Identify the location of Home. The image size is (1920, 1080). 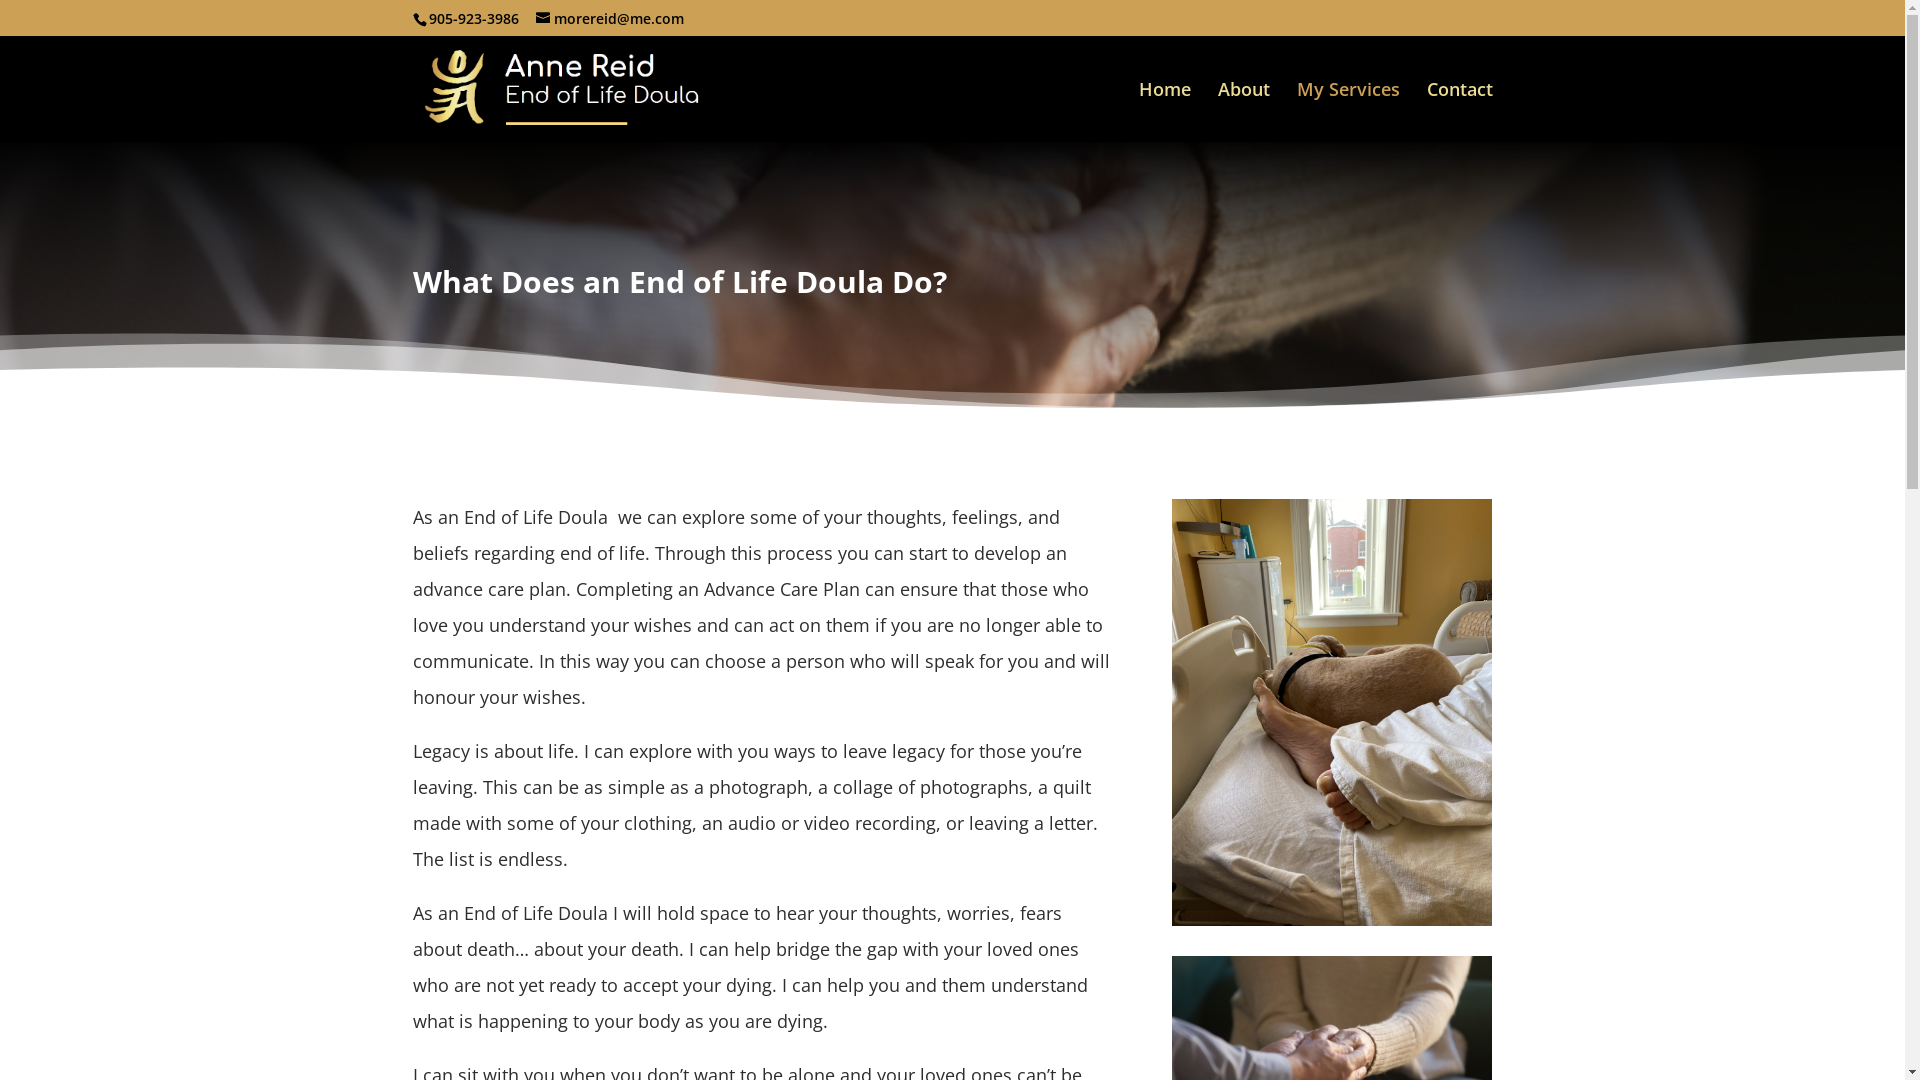
(1164, 112).